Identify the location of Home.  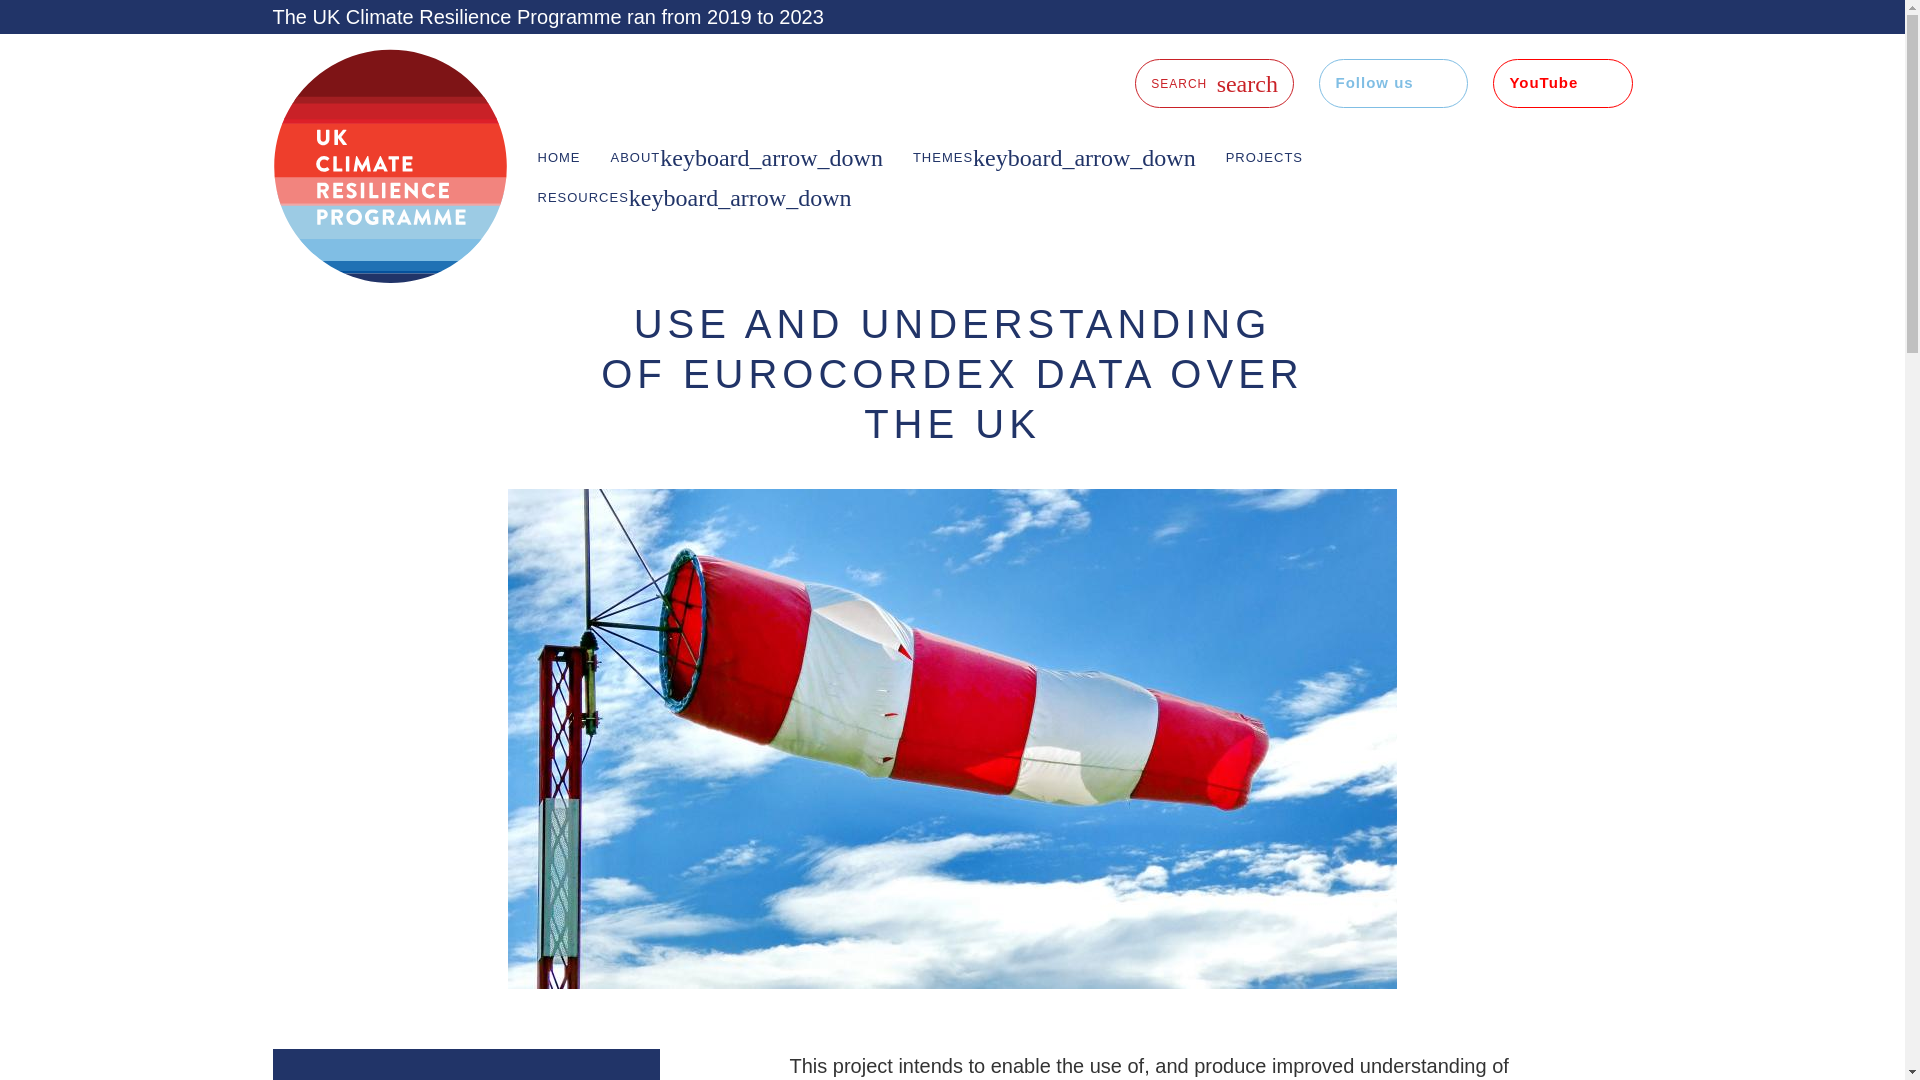
(558, 158).